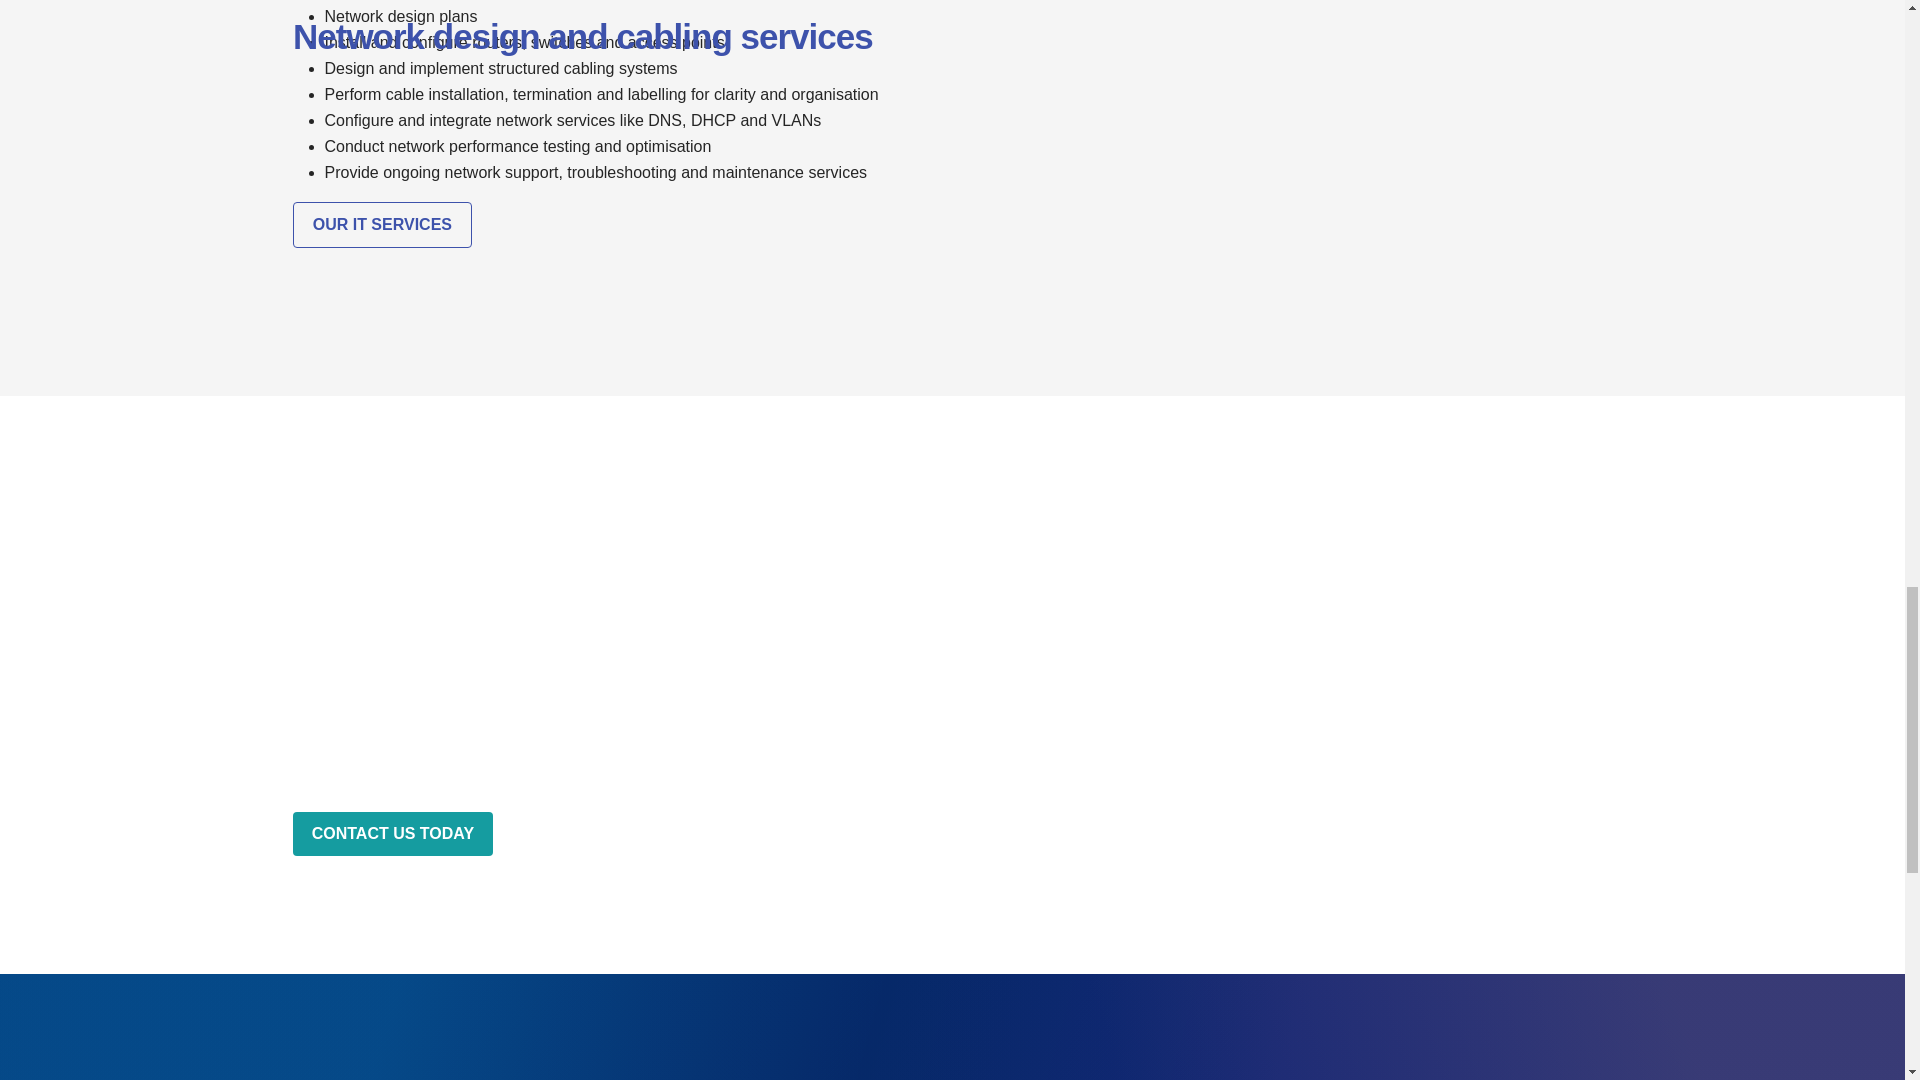 This screenshot has width=1920, height=1080. Describe the element at coordinates (392, 834) in the screenshot. I see `CONTACT US TODAY` at that location.